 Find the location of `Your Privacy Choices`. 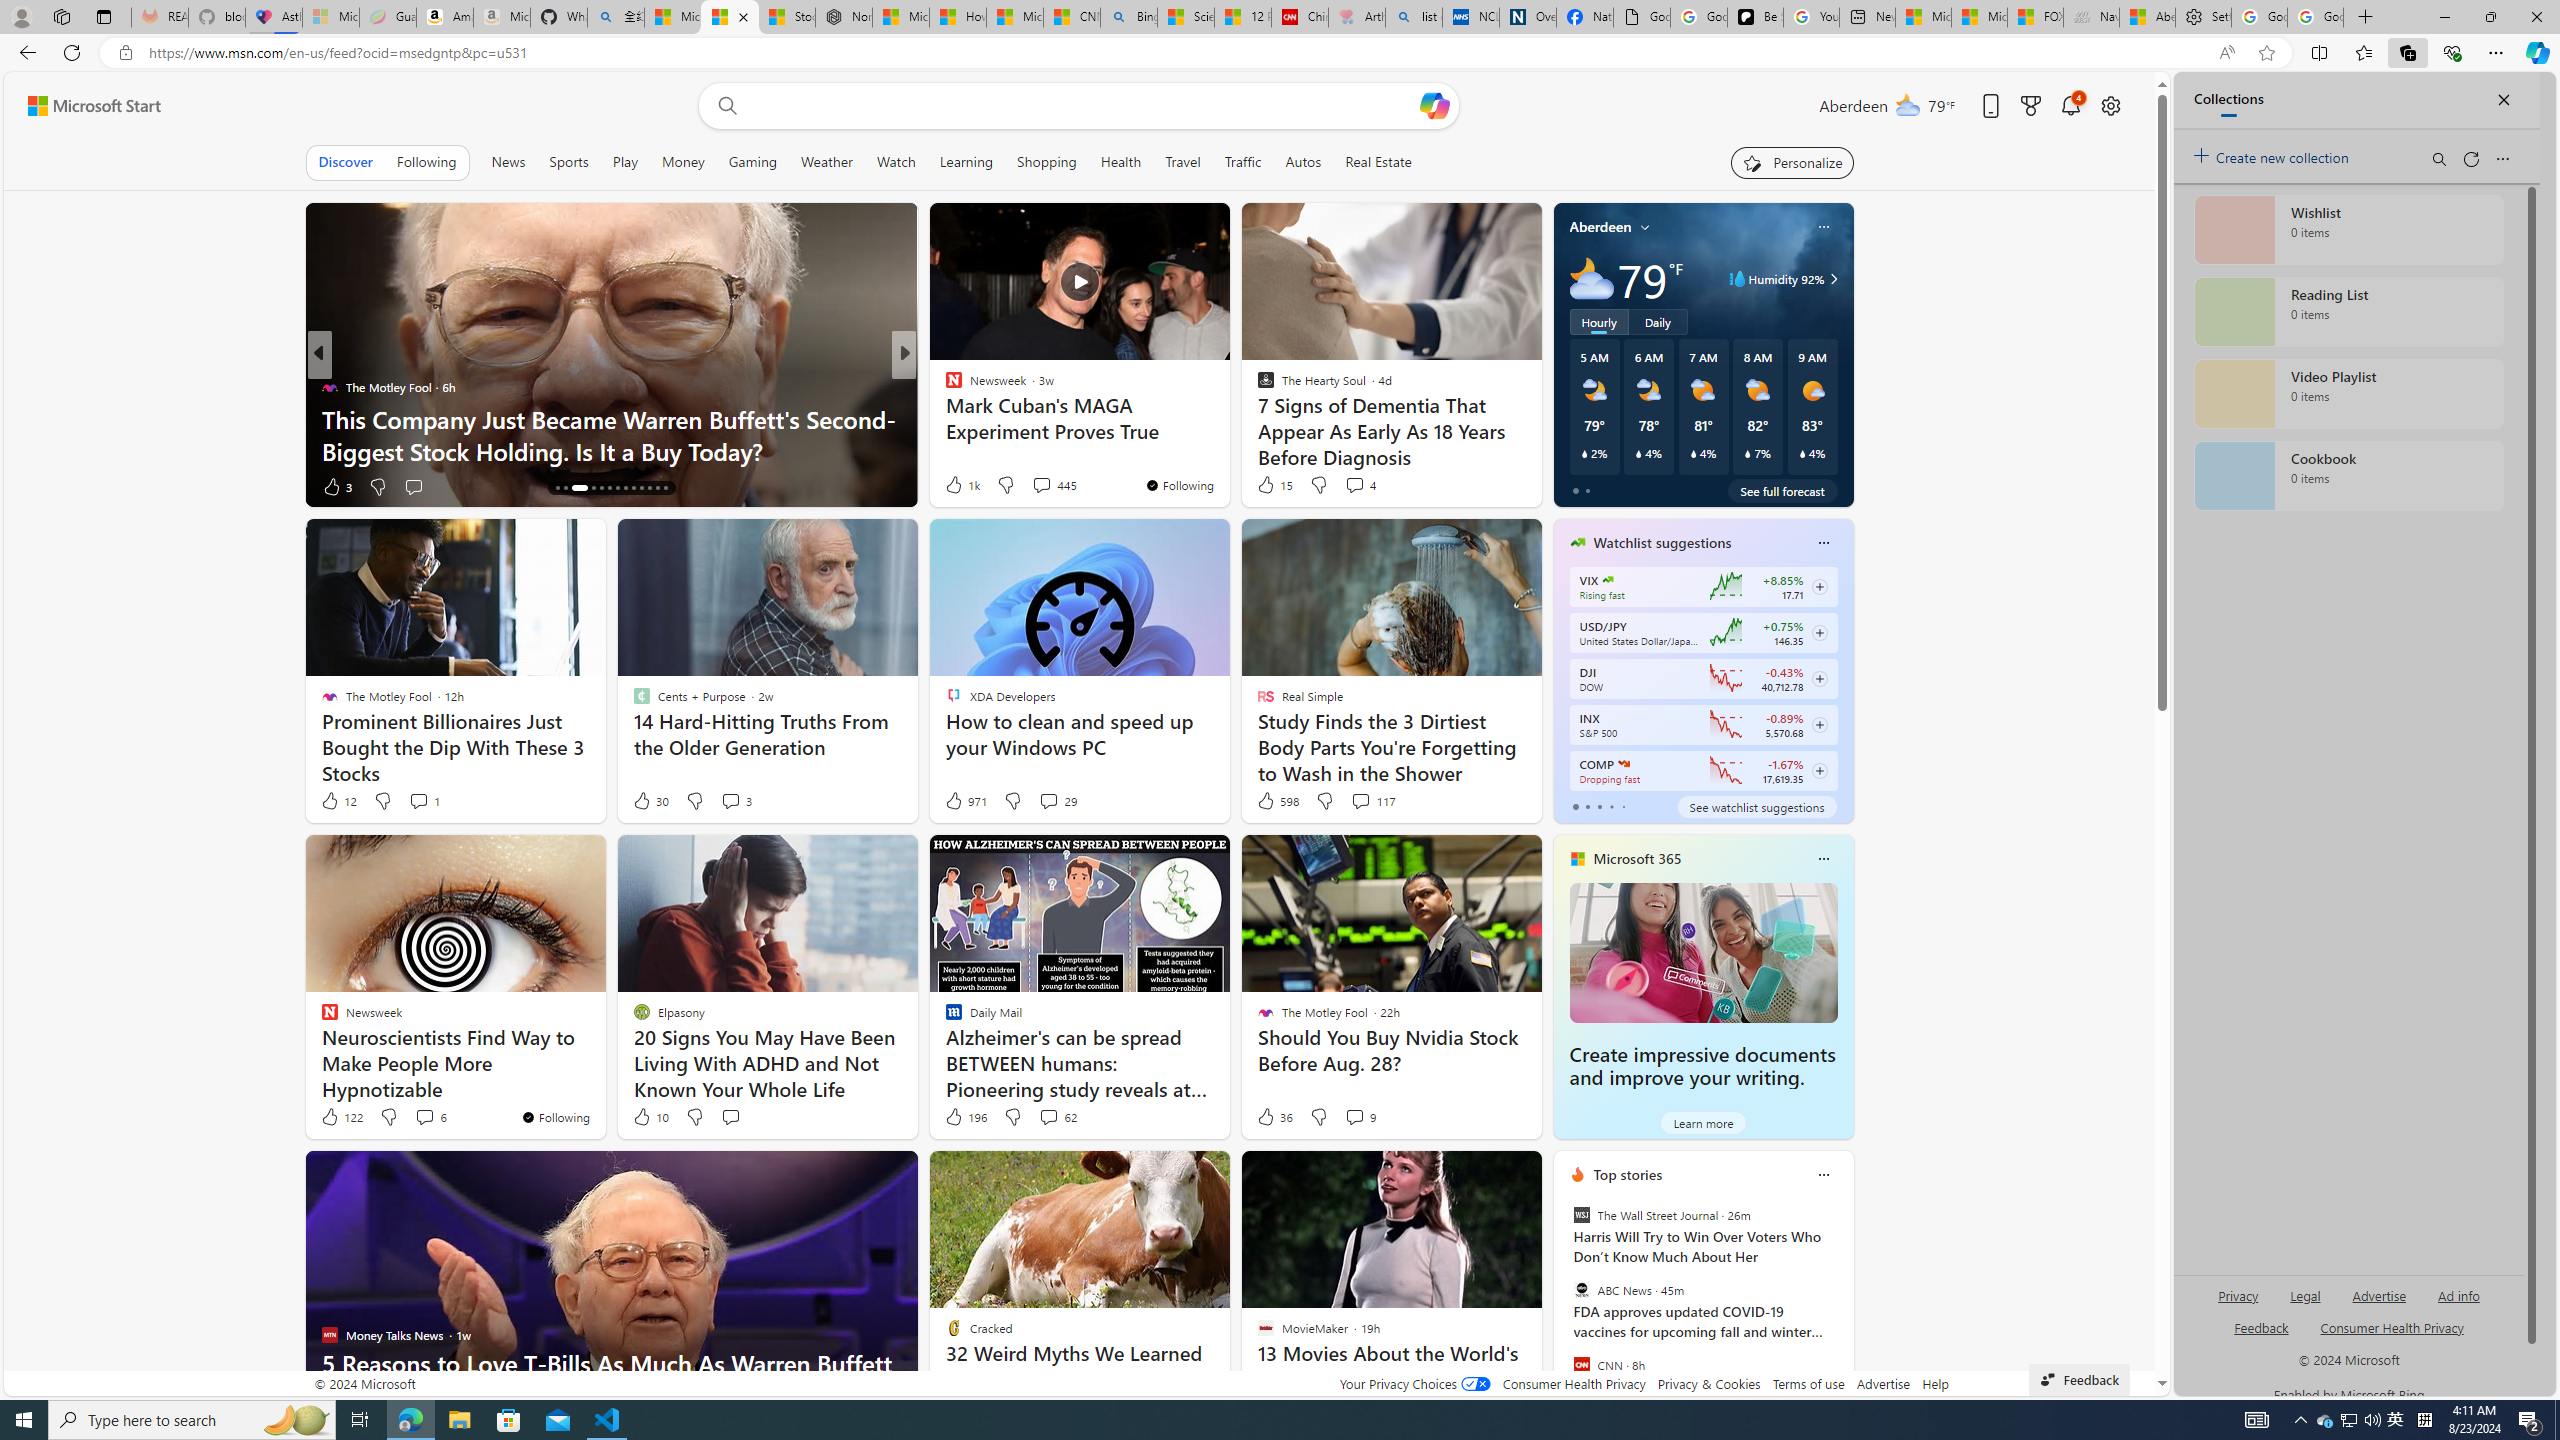

Your Privacy Choices is located at coordinates (1414, 1384).